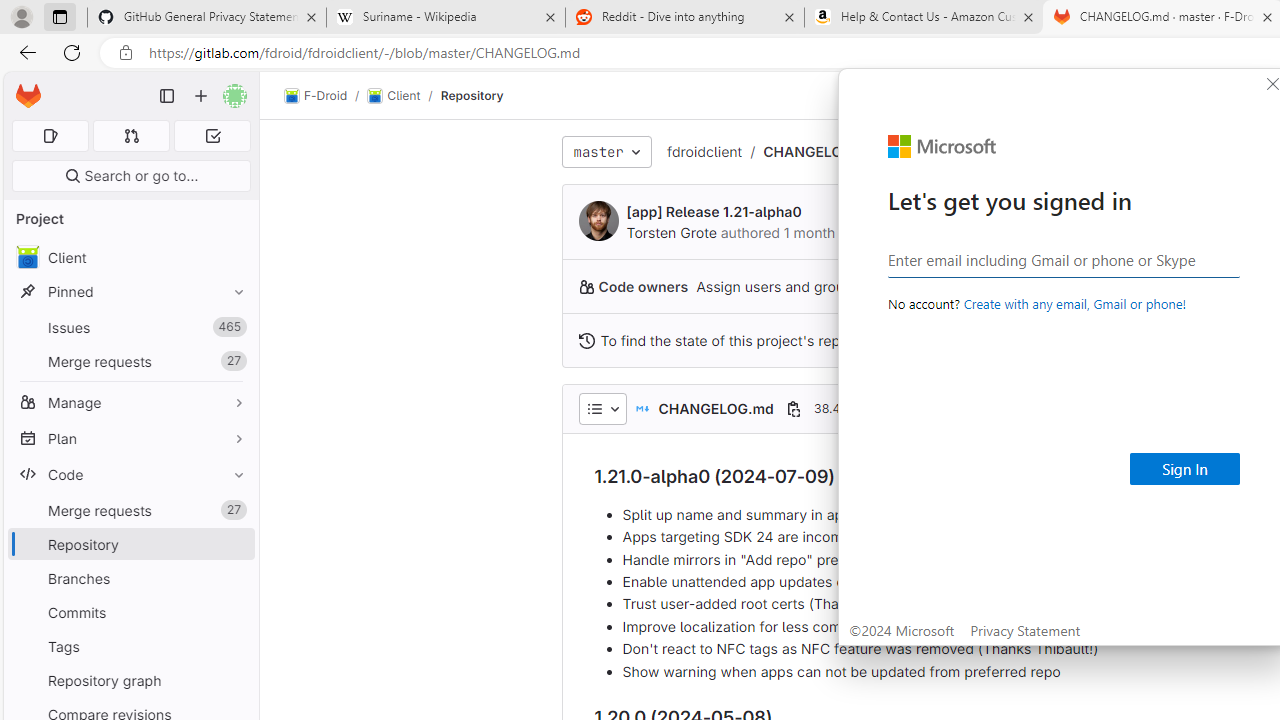  Describe the element at coordinates (271, 16) in the screenshot. I see `Run` at that location.